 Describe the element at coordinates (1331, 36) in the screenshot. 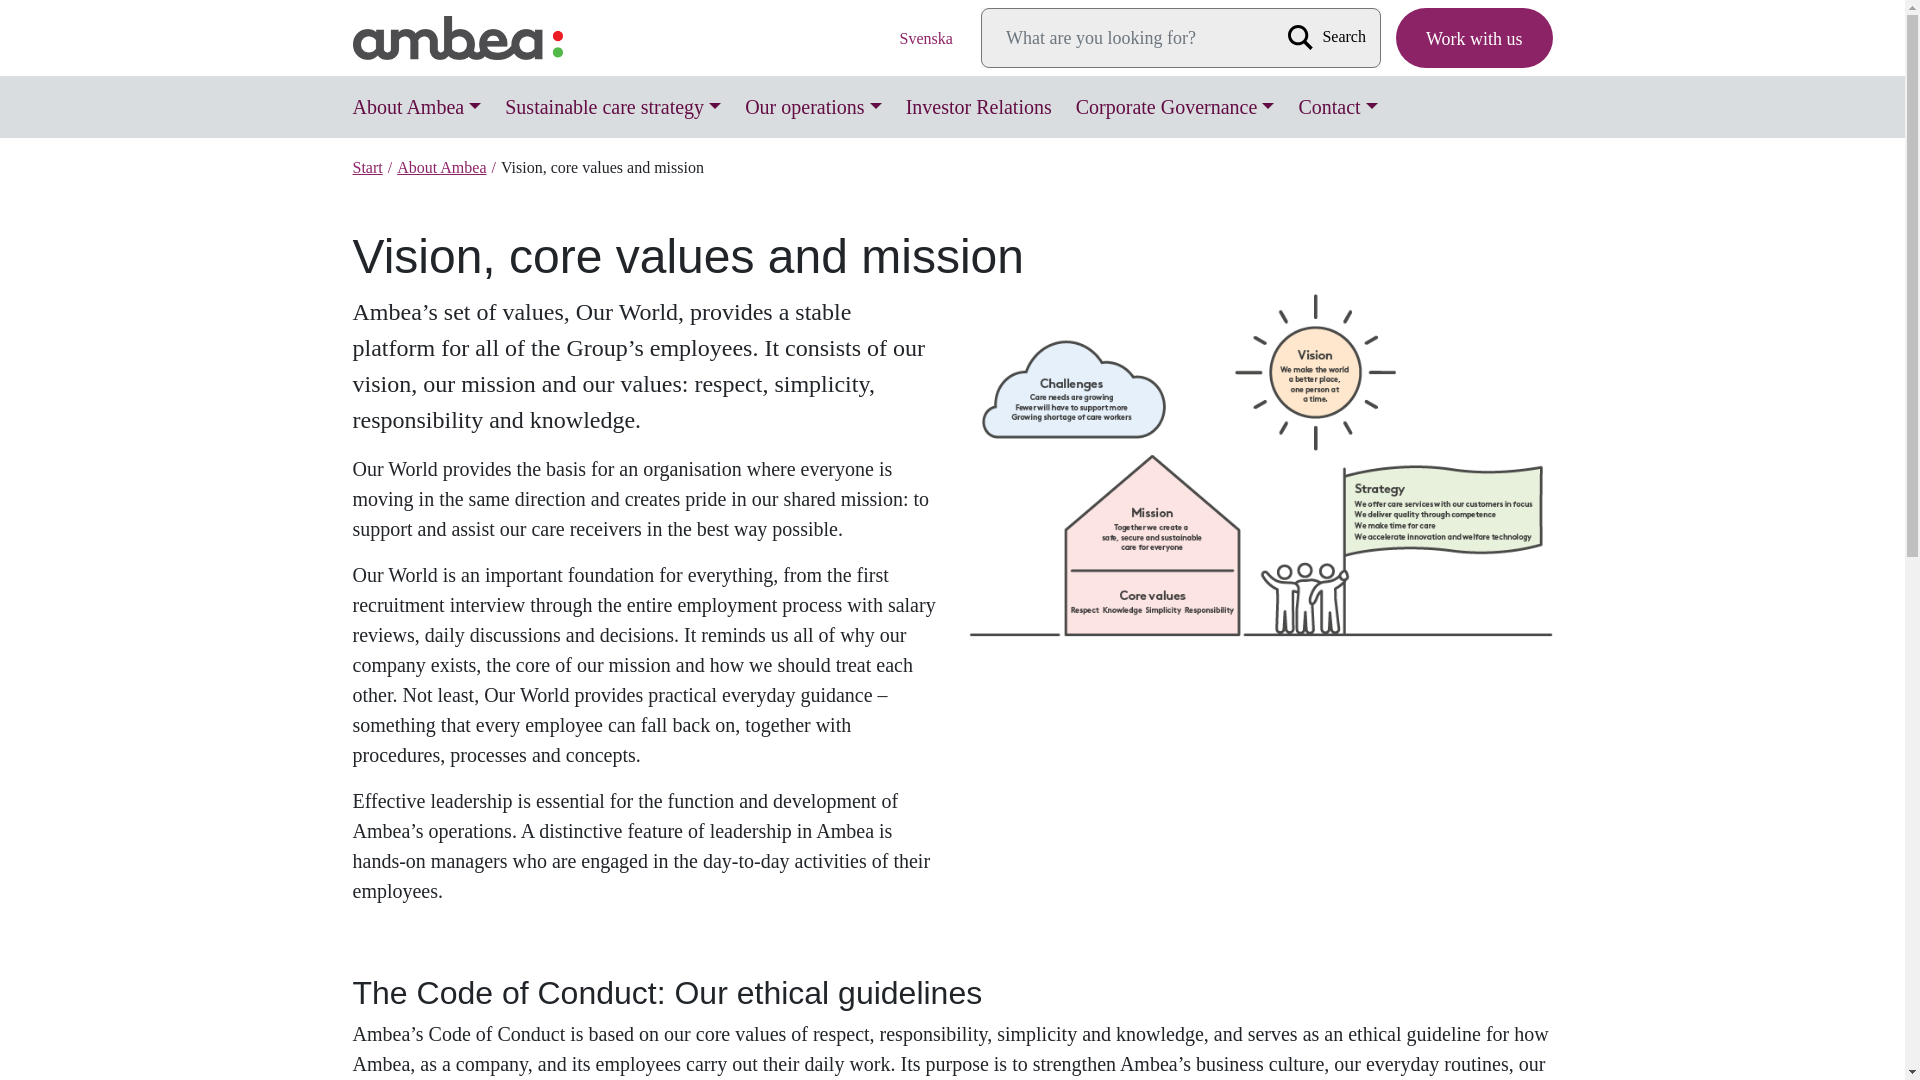

I see `Search` at that location.